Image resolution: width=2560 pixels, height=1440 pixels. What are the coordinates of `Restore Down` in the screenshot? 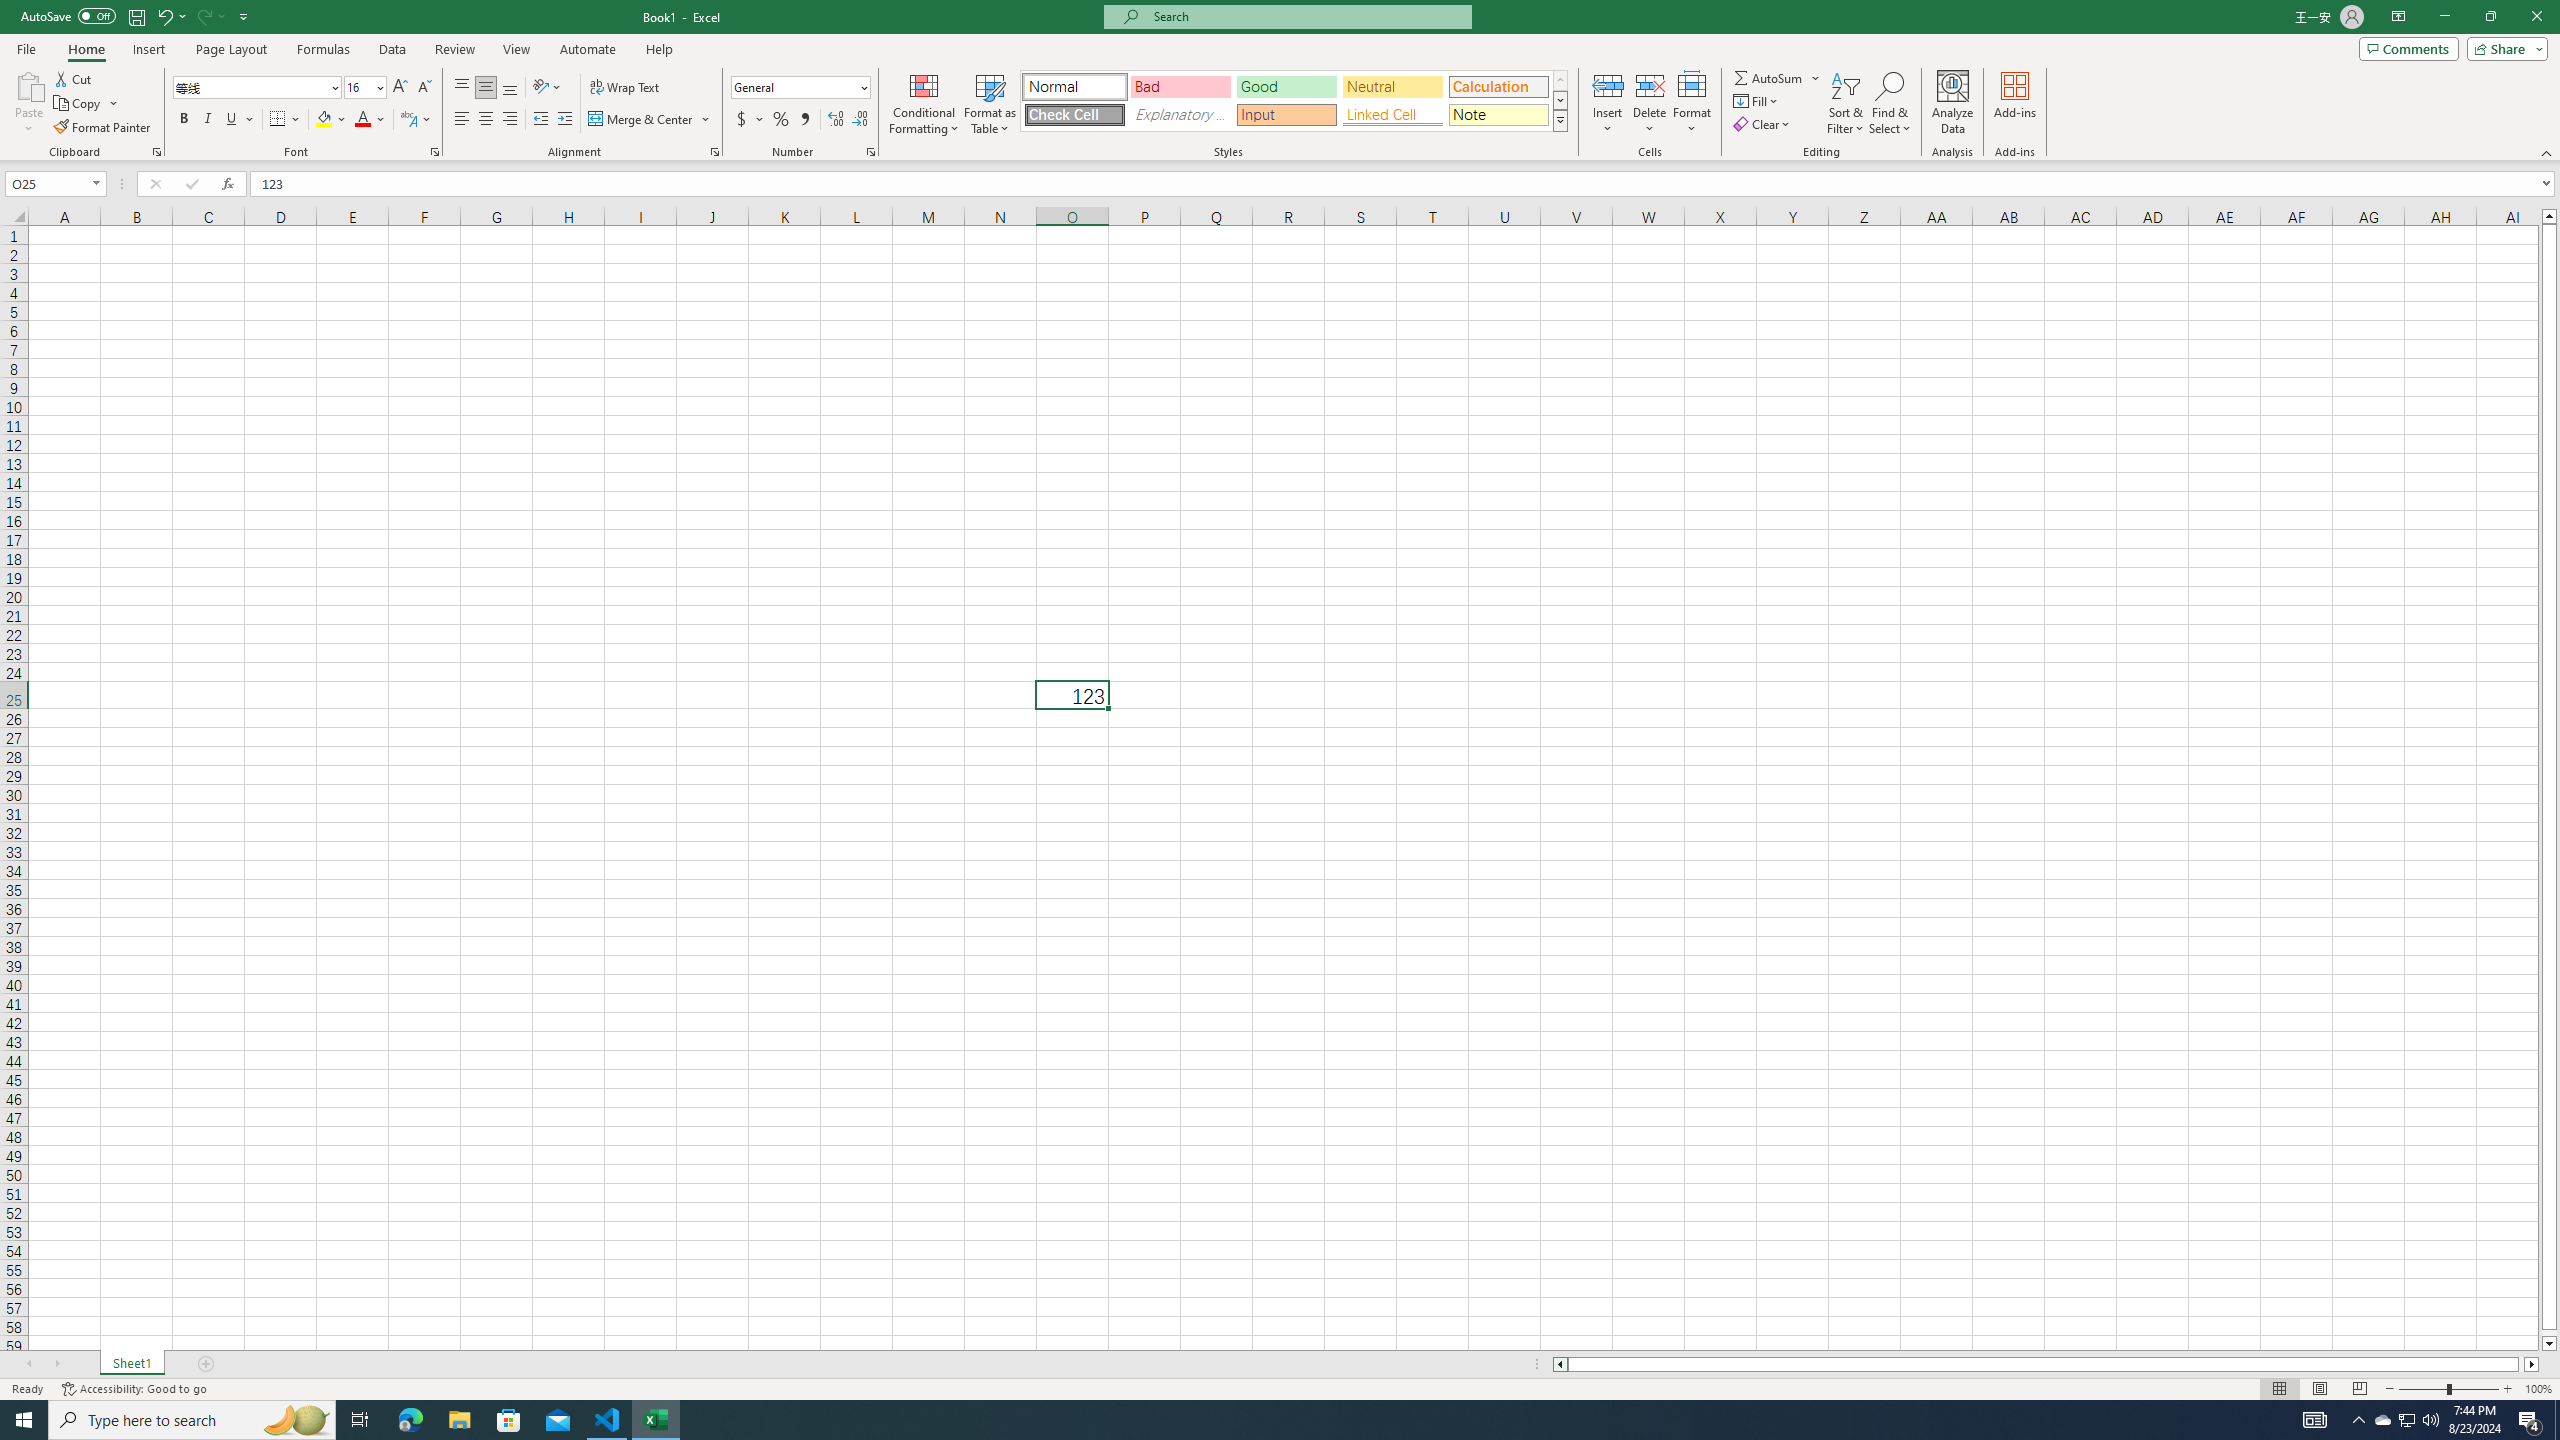 It's located at (2490, 17).